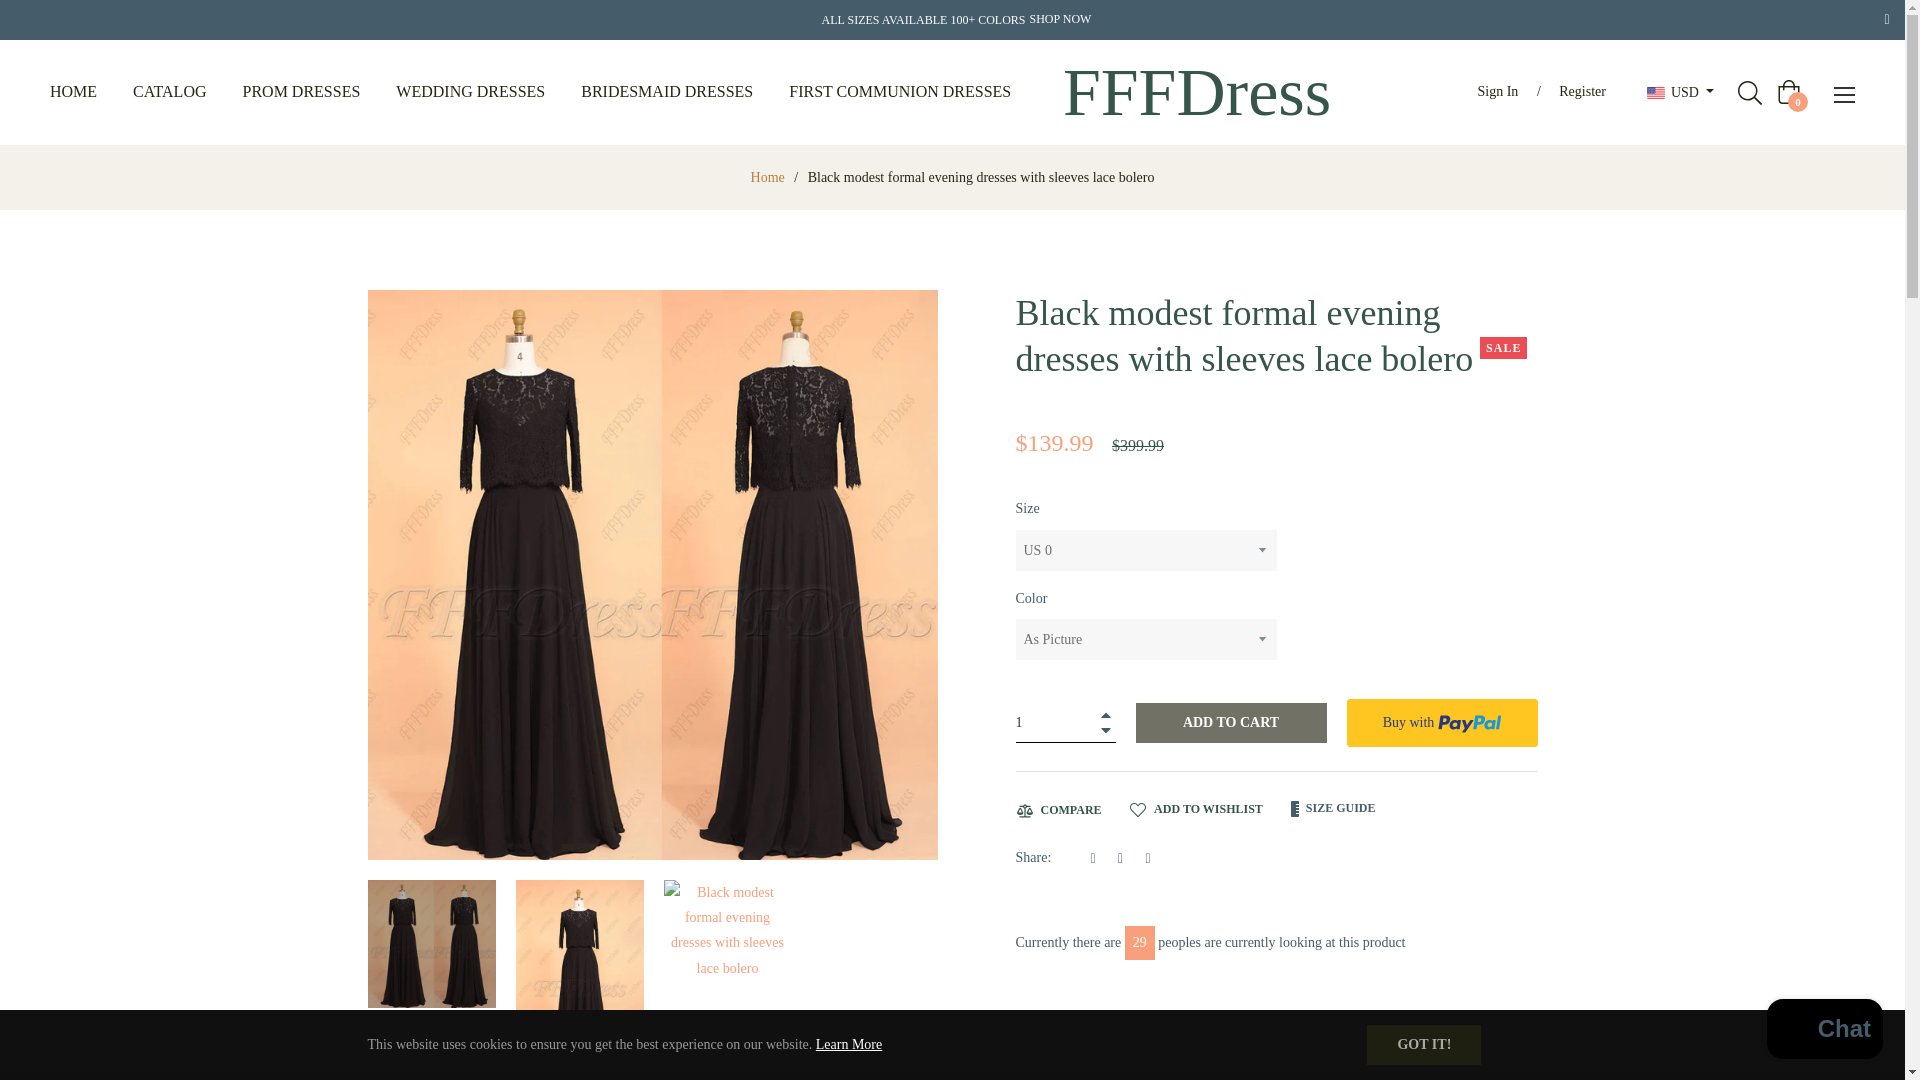  Describe the element at coordinates (1680, 92) in the screenshot. I see `Currencies` at that location.